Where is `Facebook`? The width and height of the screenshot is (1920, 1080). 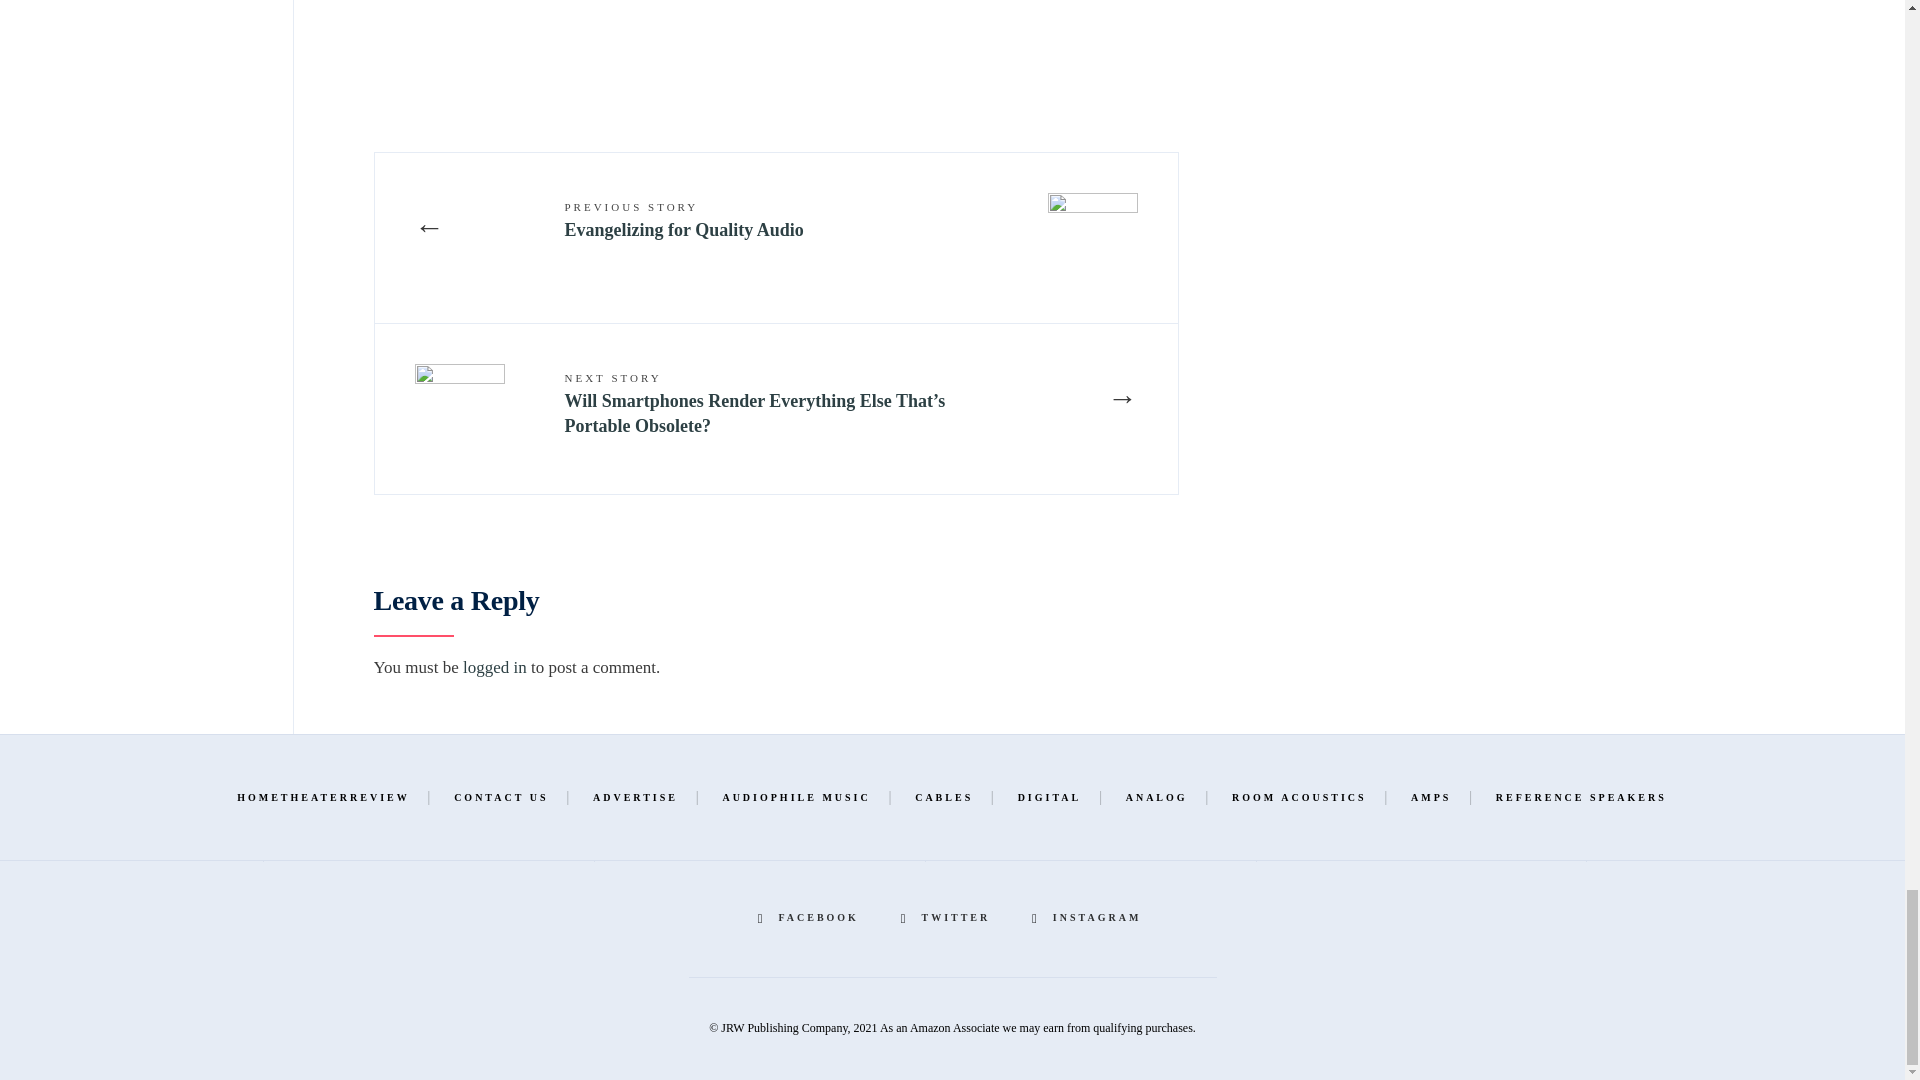
Facebook is located at coordinates (812, 918).